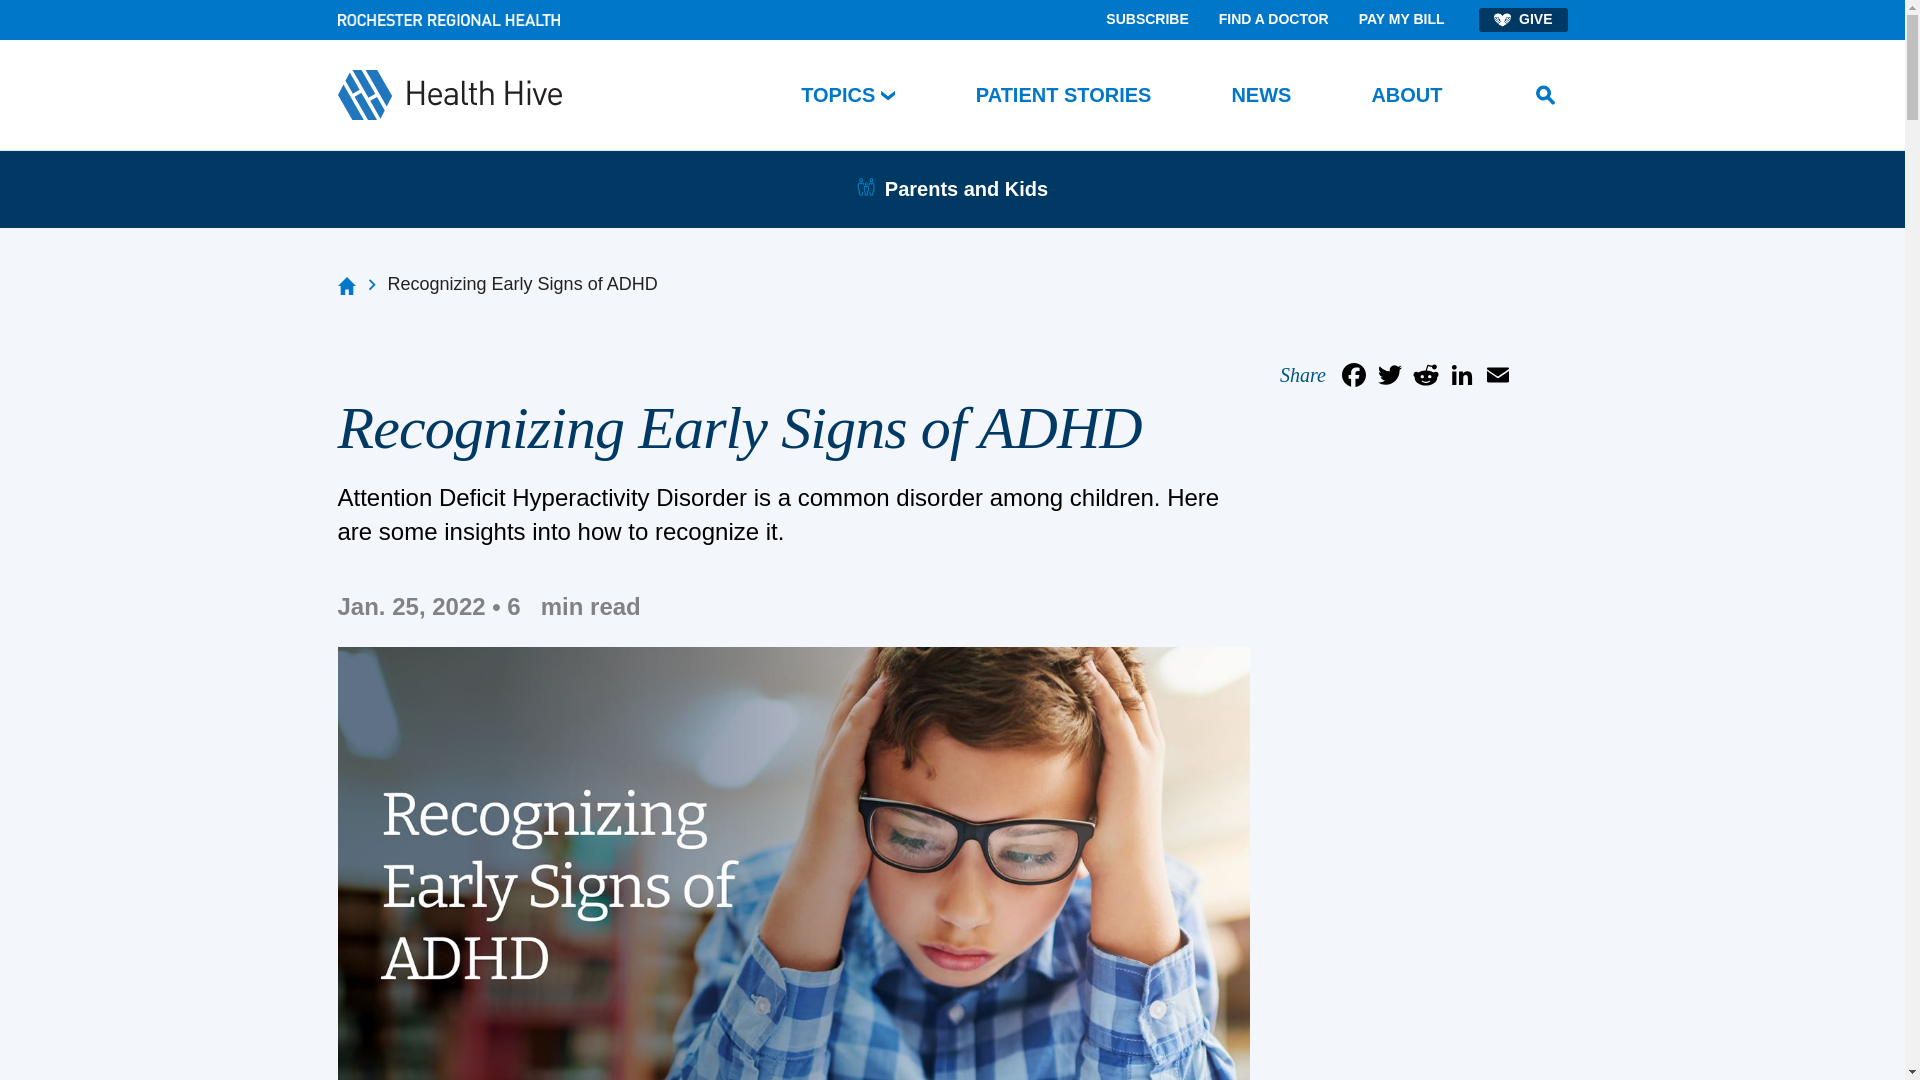 This screenshot has height=1080, width=1920. I want to click on FIND A DOCTOR, so click(1274, 20).